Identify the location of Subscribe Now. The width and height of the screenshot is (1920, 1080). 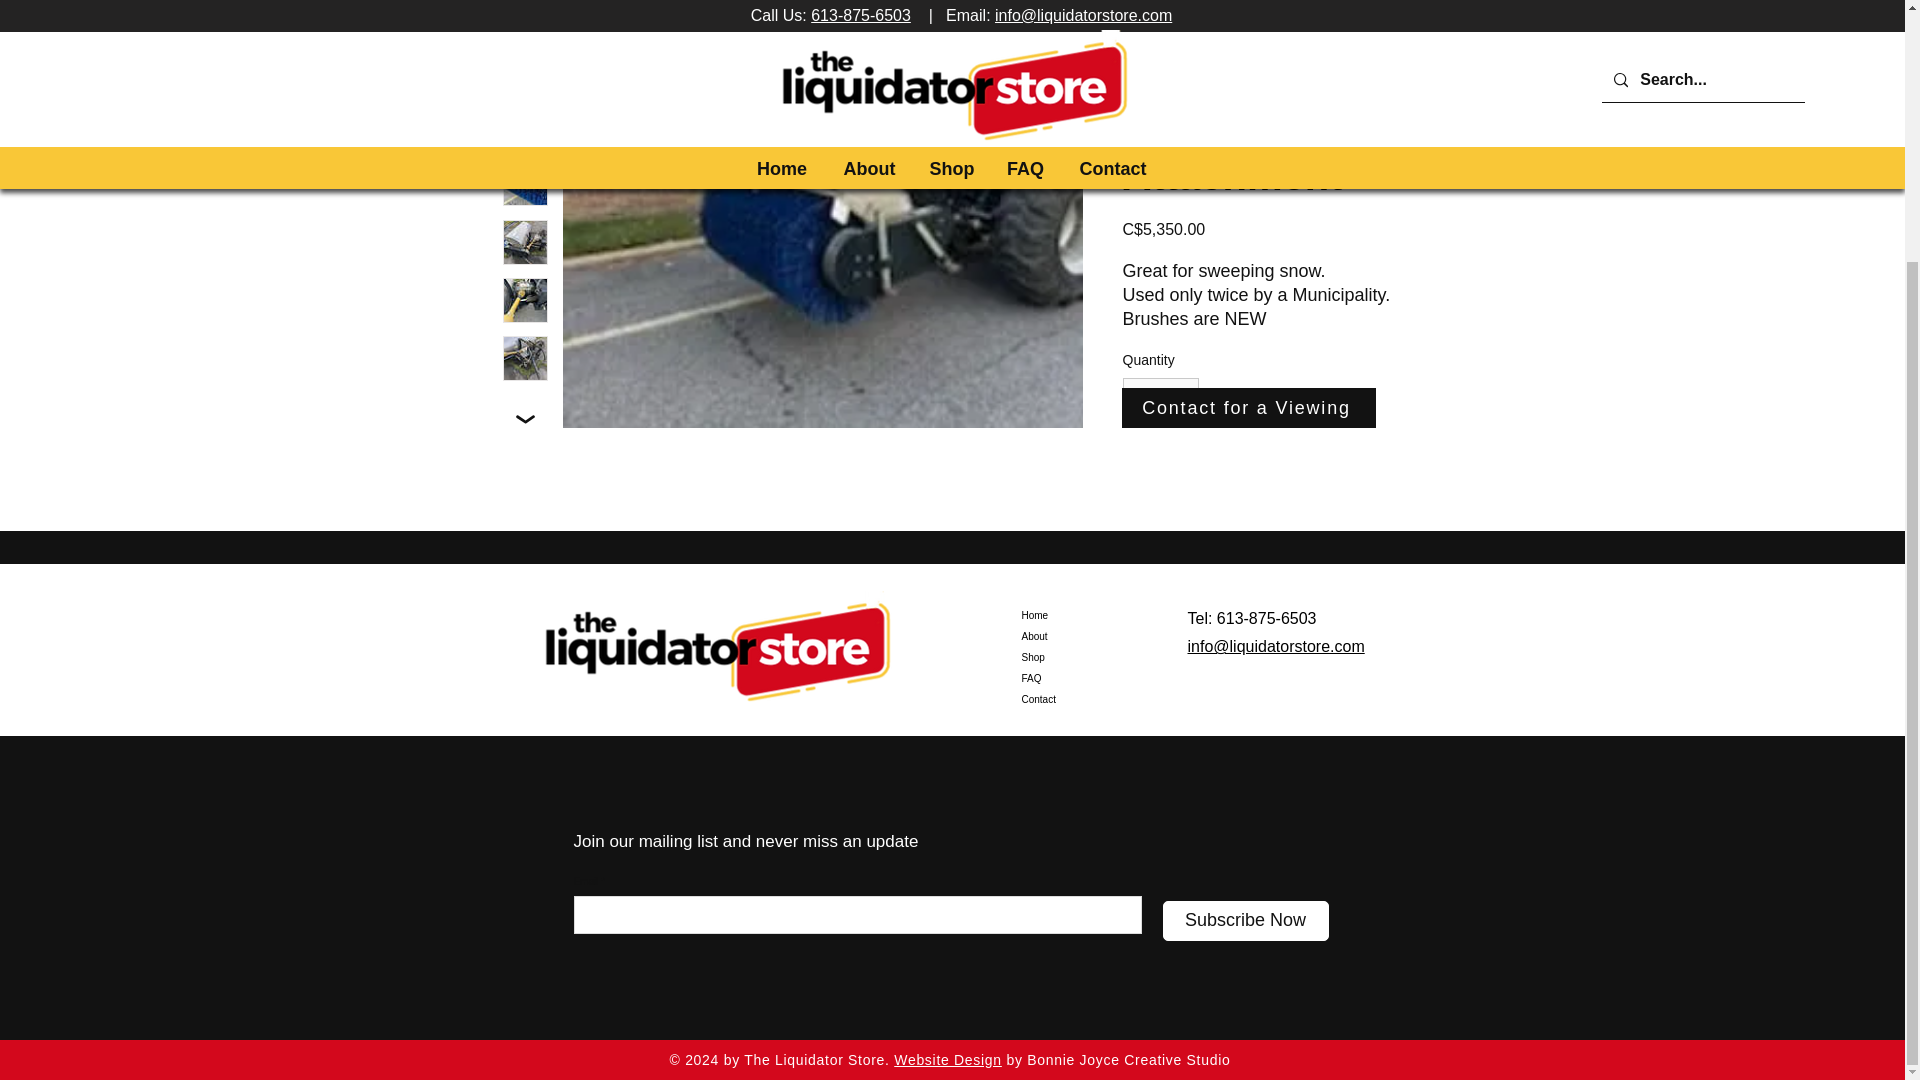
(1244, 920).